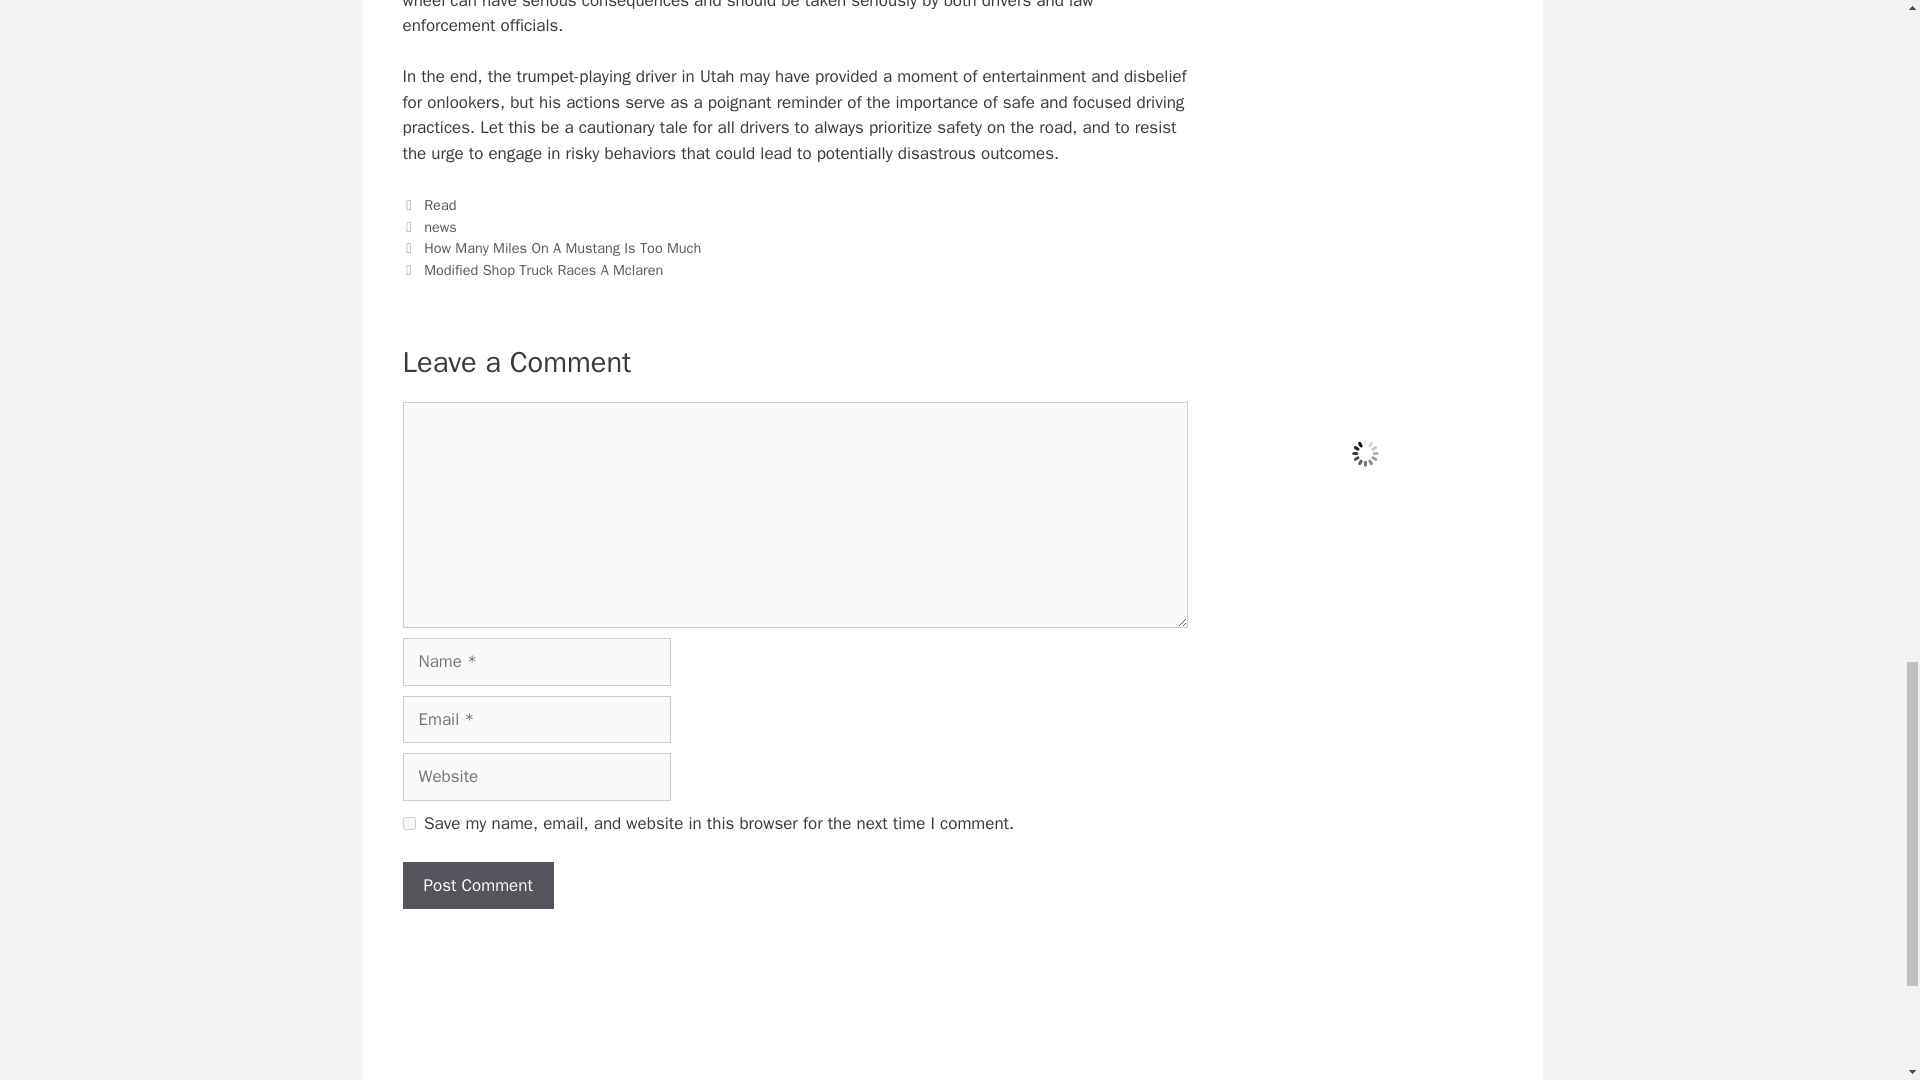  Describe the element at coordinates (476, 886) in the screenshot. I see `Post Comment` at that location.